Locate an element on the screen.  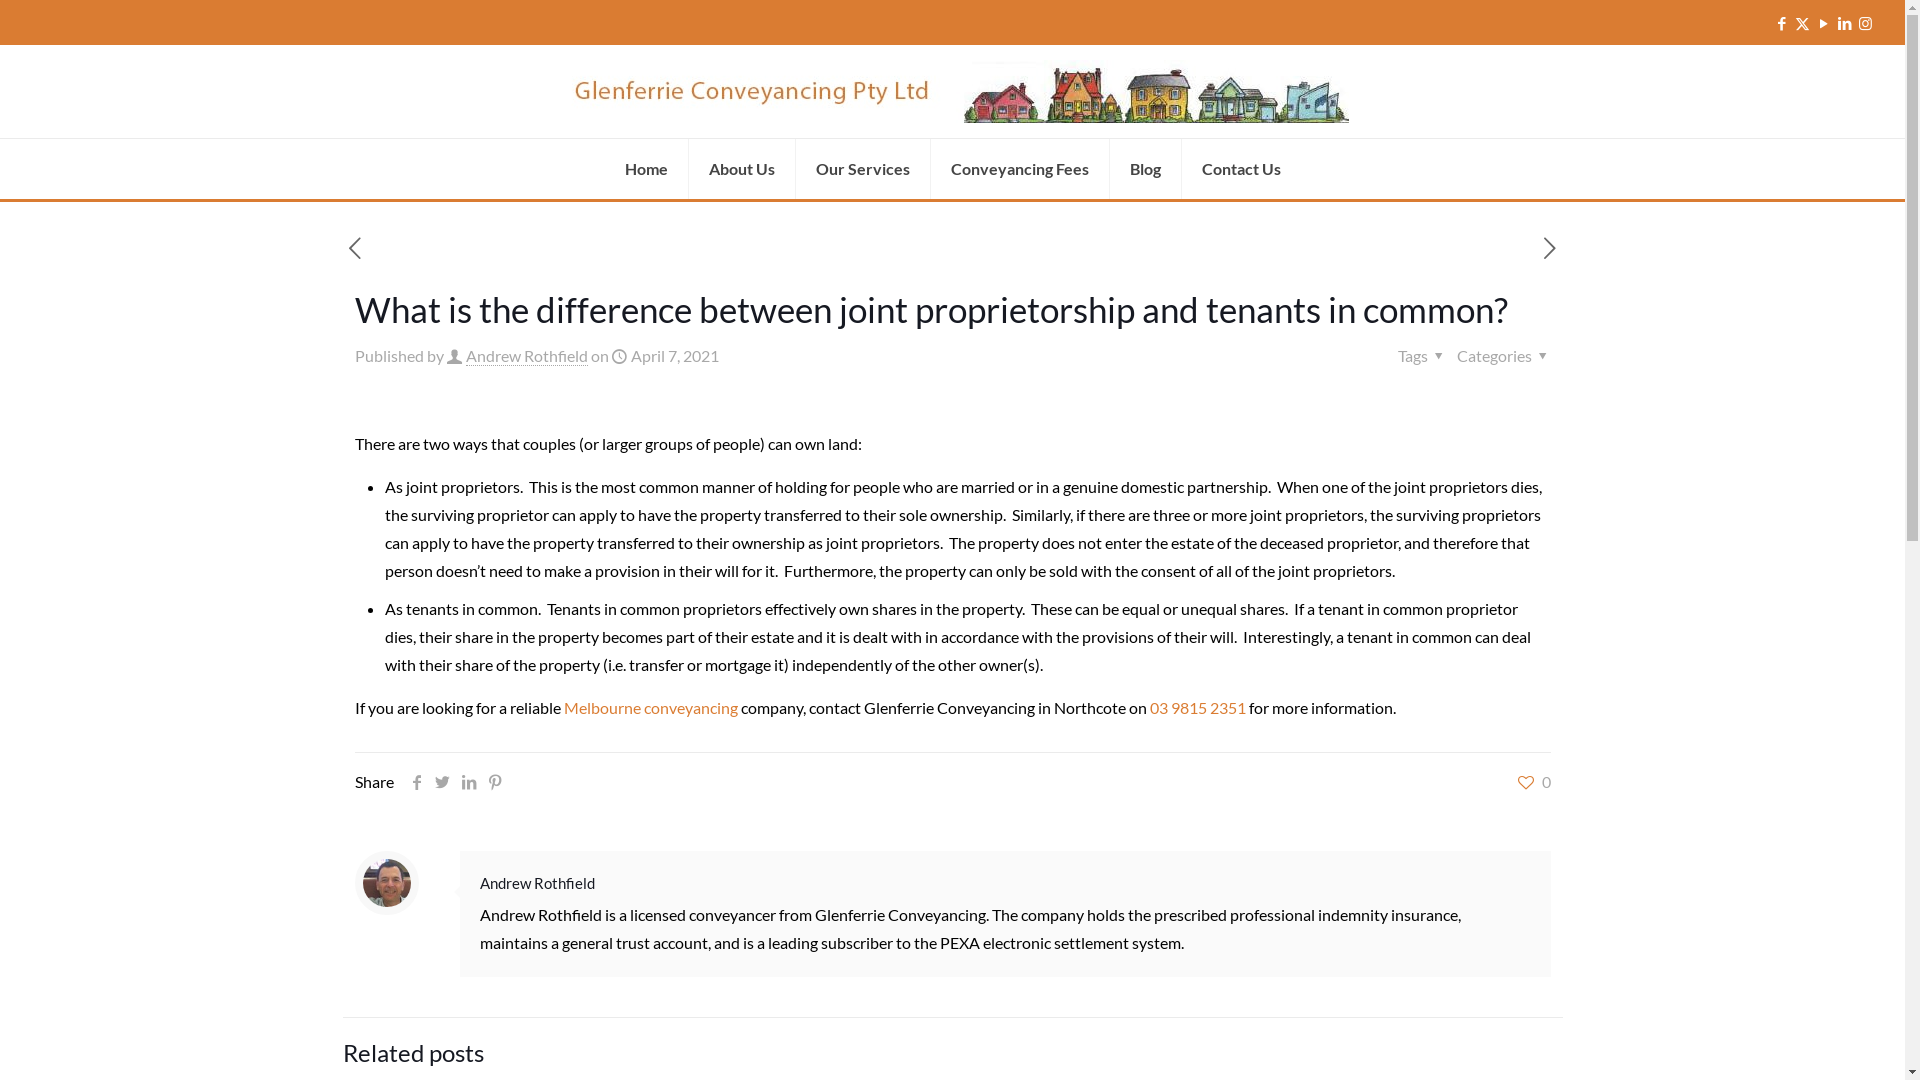
About Us is located at coordinates (742, 169).